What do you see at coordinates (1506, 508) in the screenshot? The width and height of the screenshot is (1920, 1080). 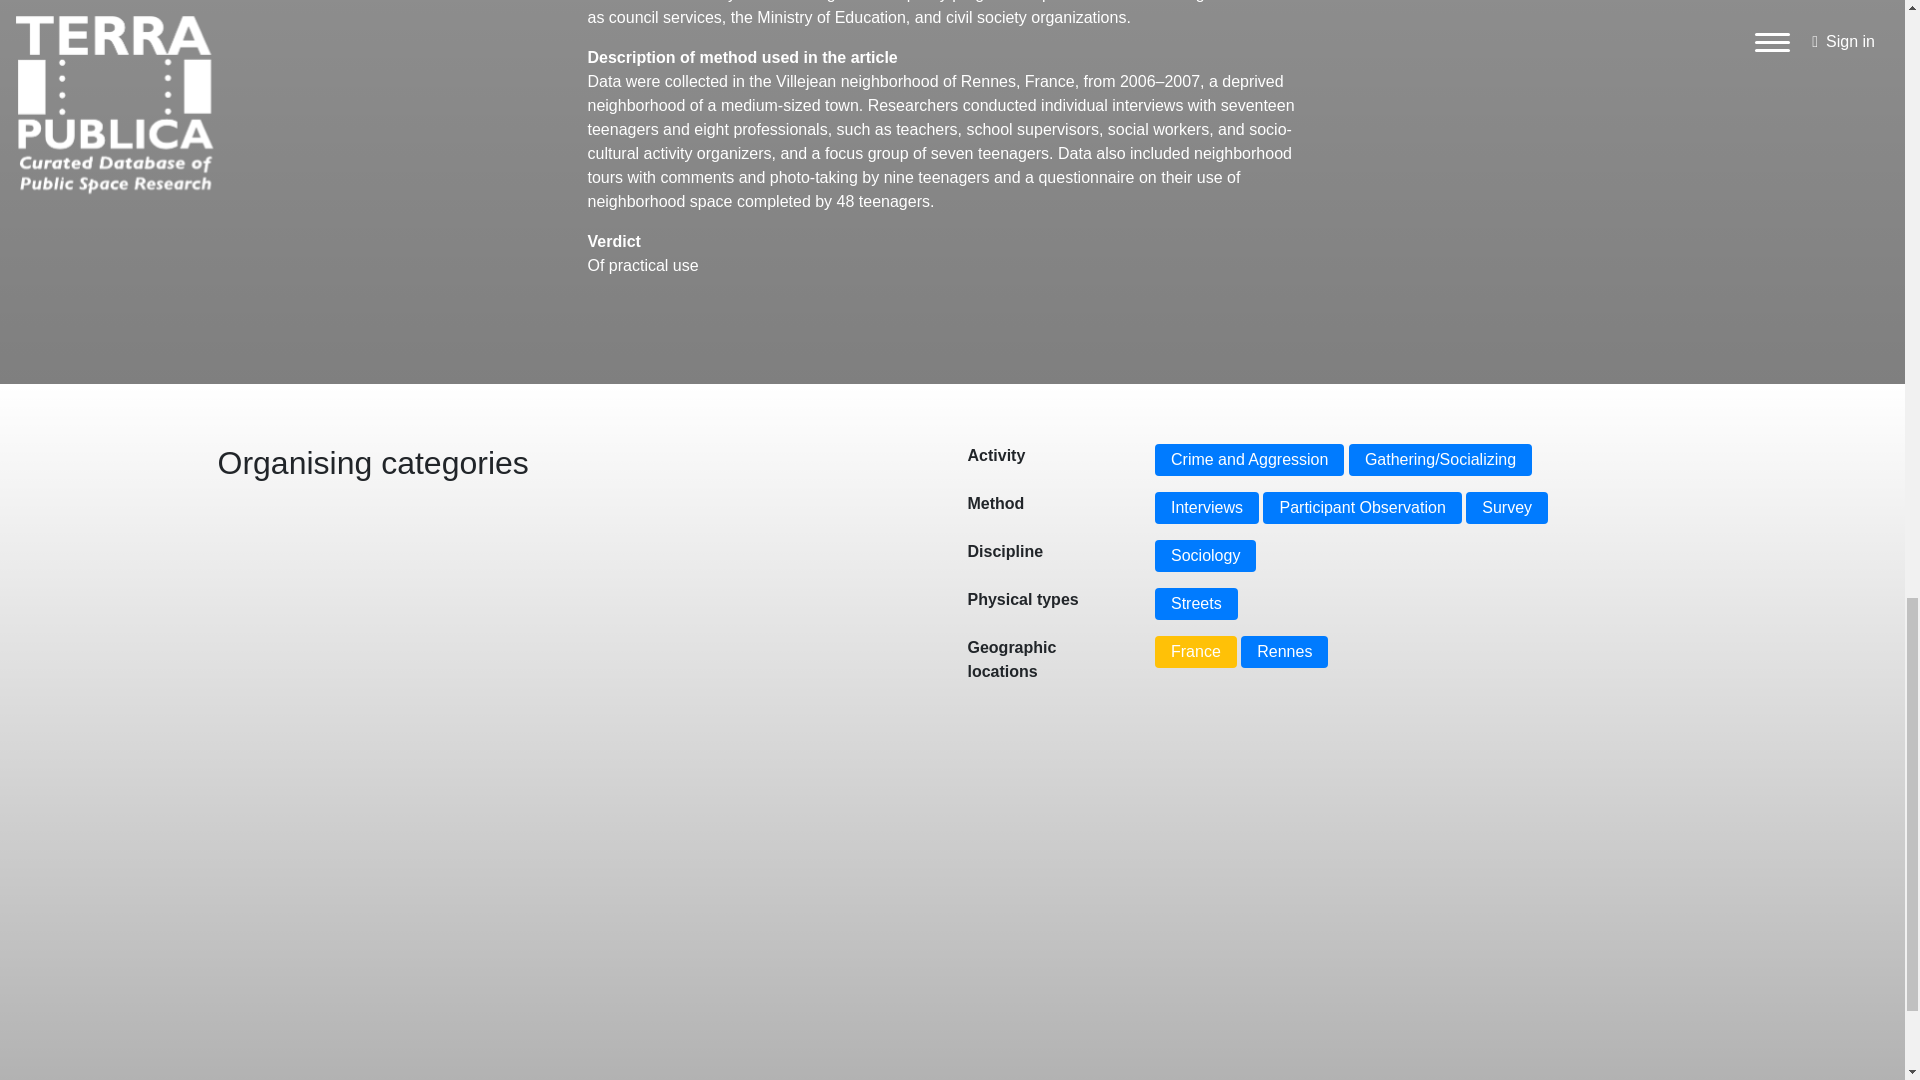 I see `Survey` at bounding box center [1506, 508].